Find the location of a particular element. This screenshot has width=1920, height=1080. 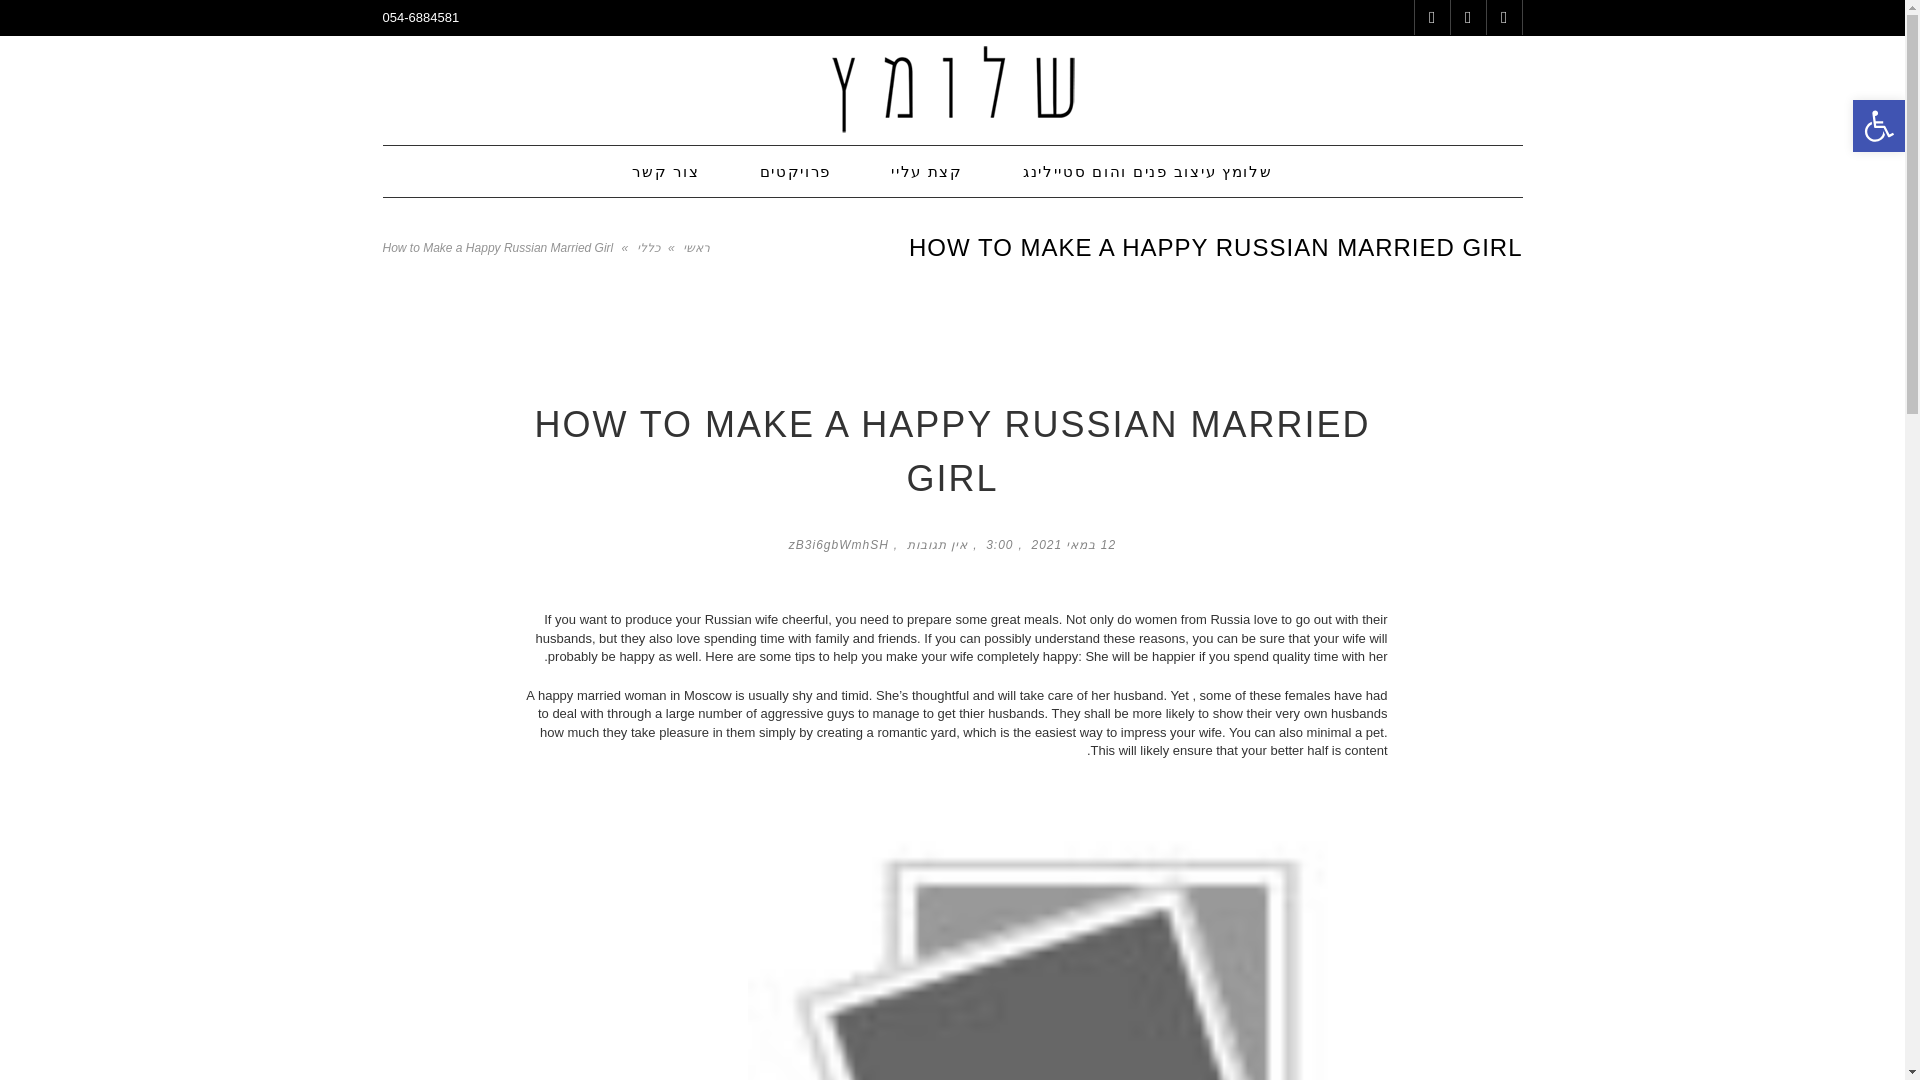

Pinterest is located at coordinates (1466, 17).